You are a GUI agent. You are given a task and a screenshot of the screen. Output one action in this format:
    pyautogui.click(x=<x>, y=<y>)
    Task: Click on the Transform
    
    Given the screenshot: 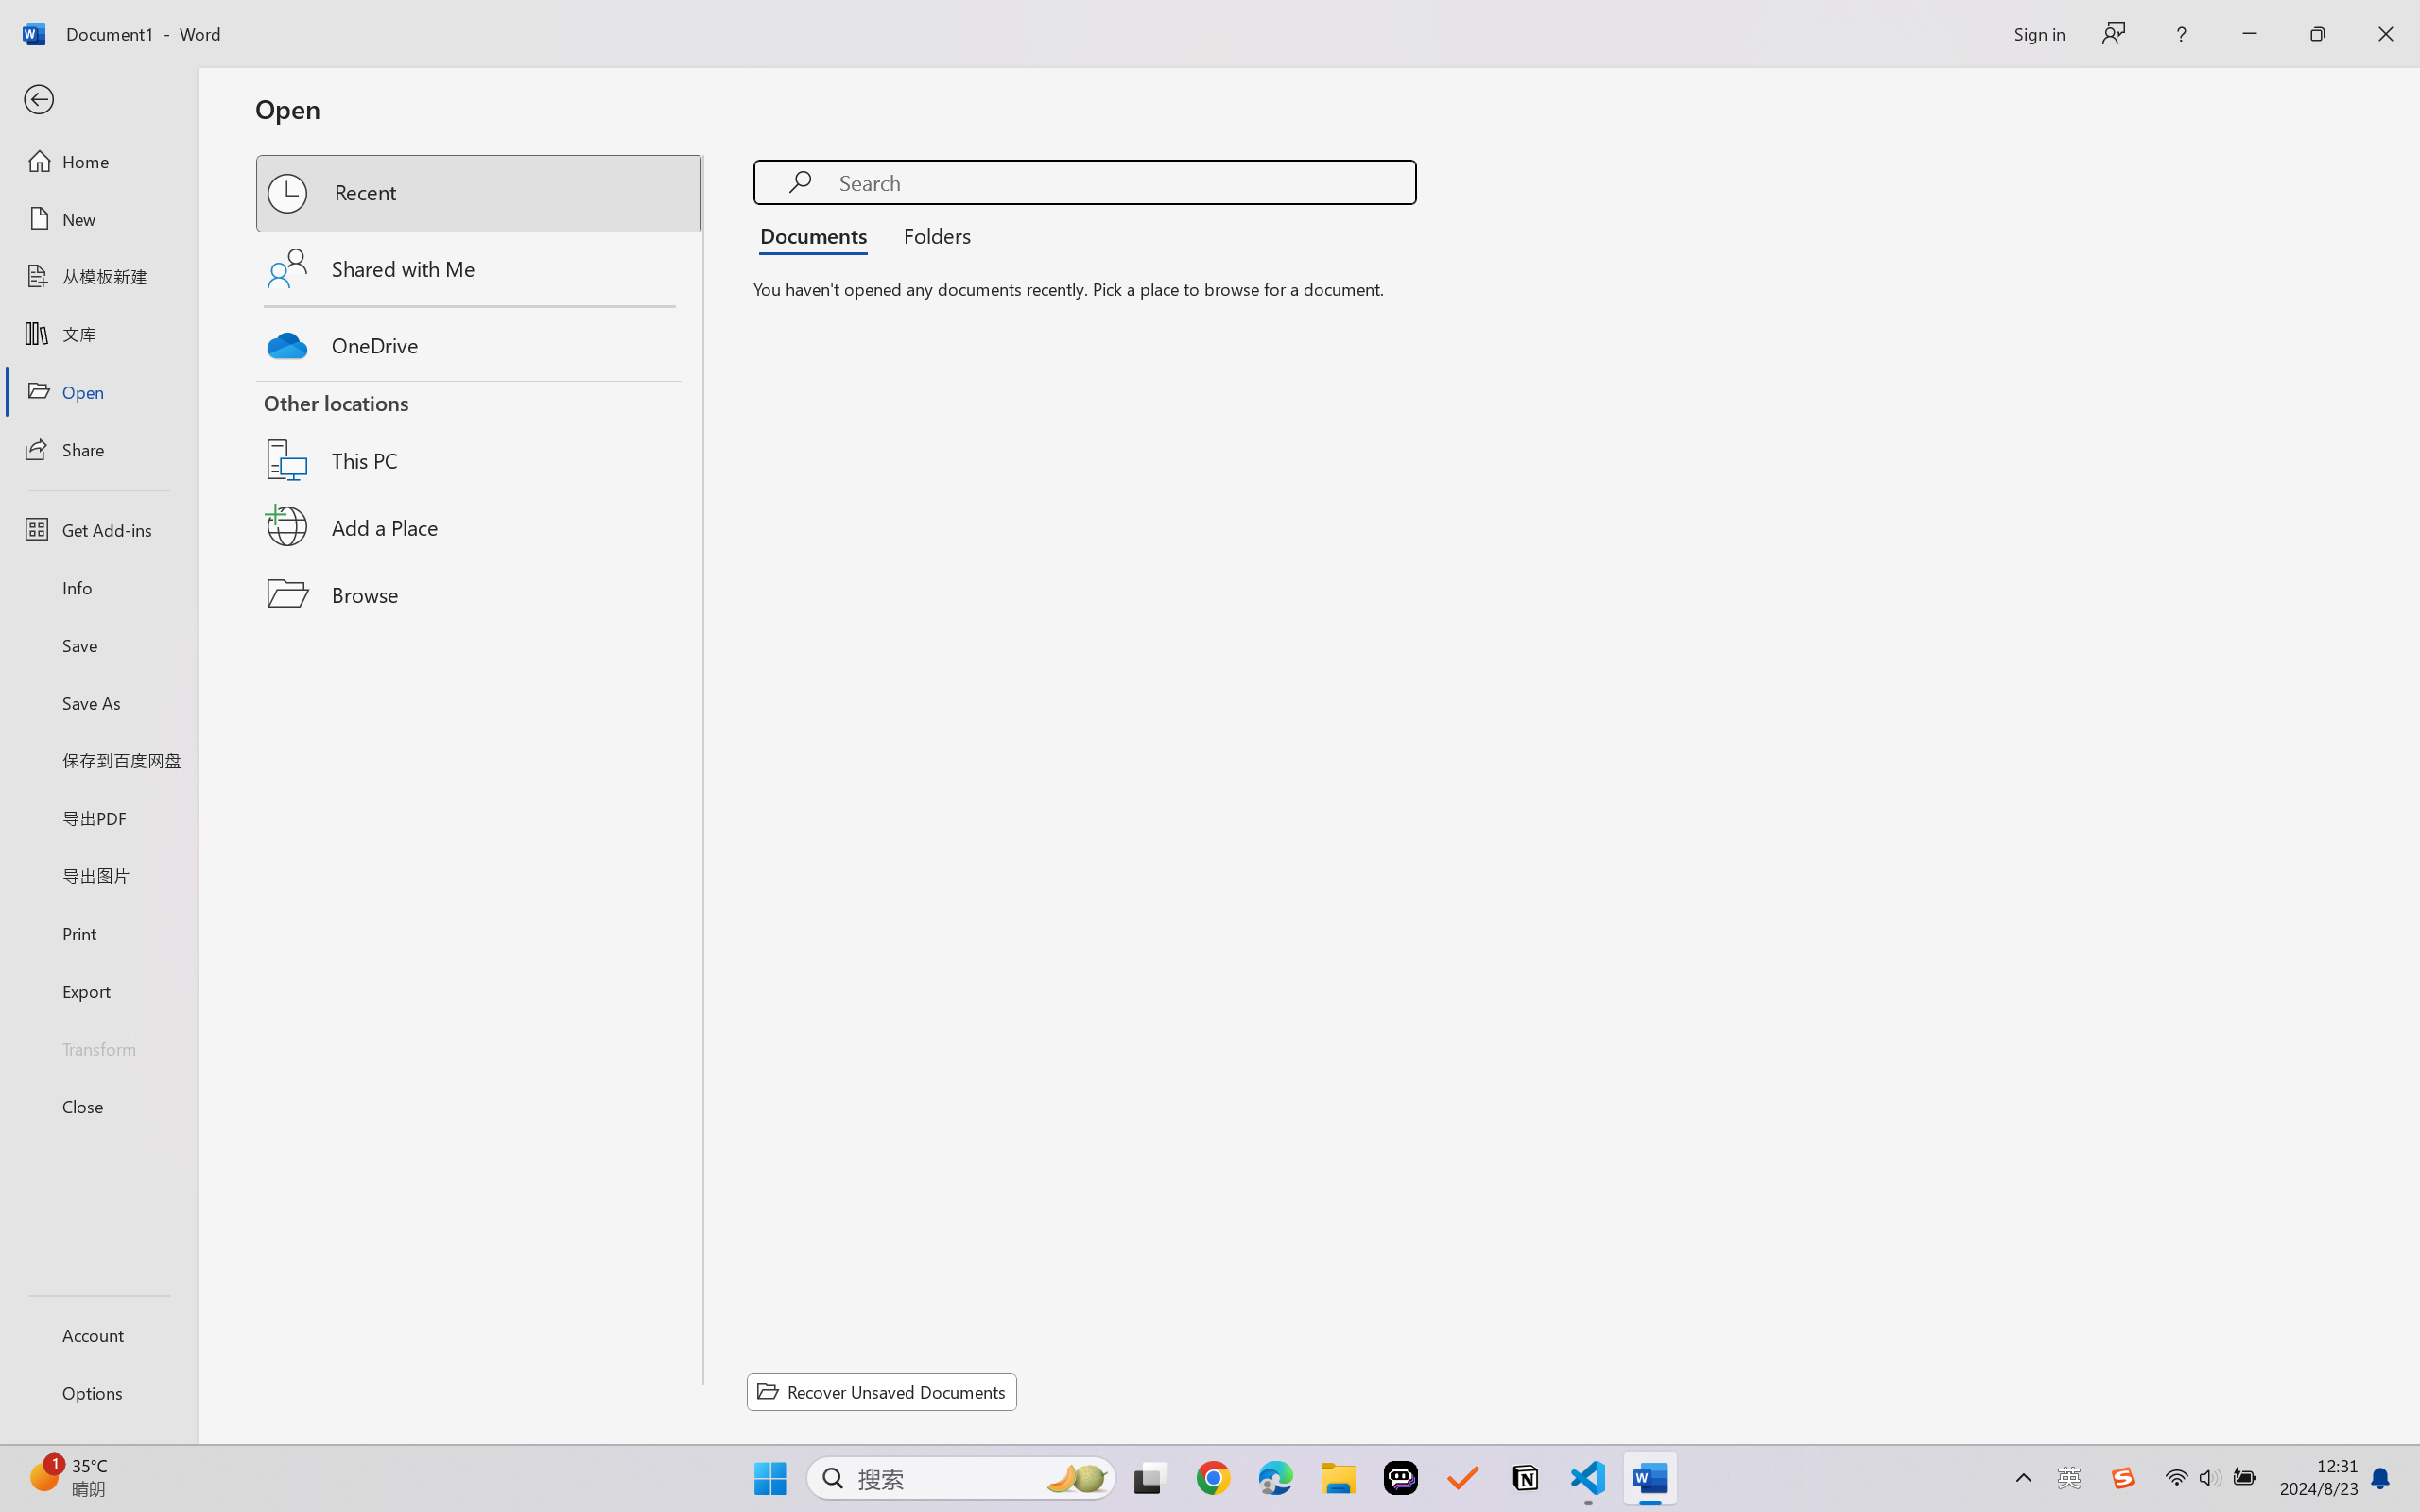 What is the action you would take?
    pyautogui.click(x=98, y=1047)
    